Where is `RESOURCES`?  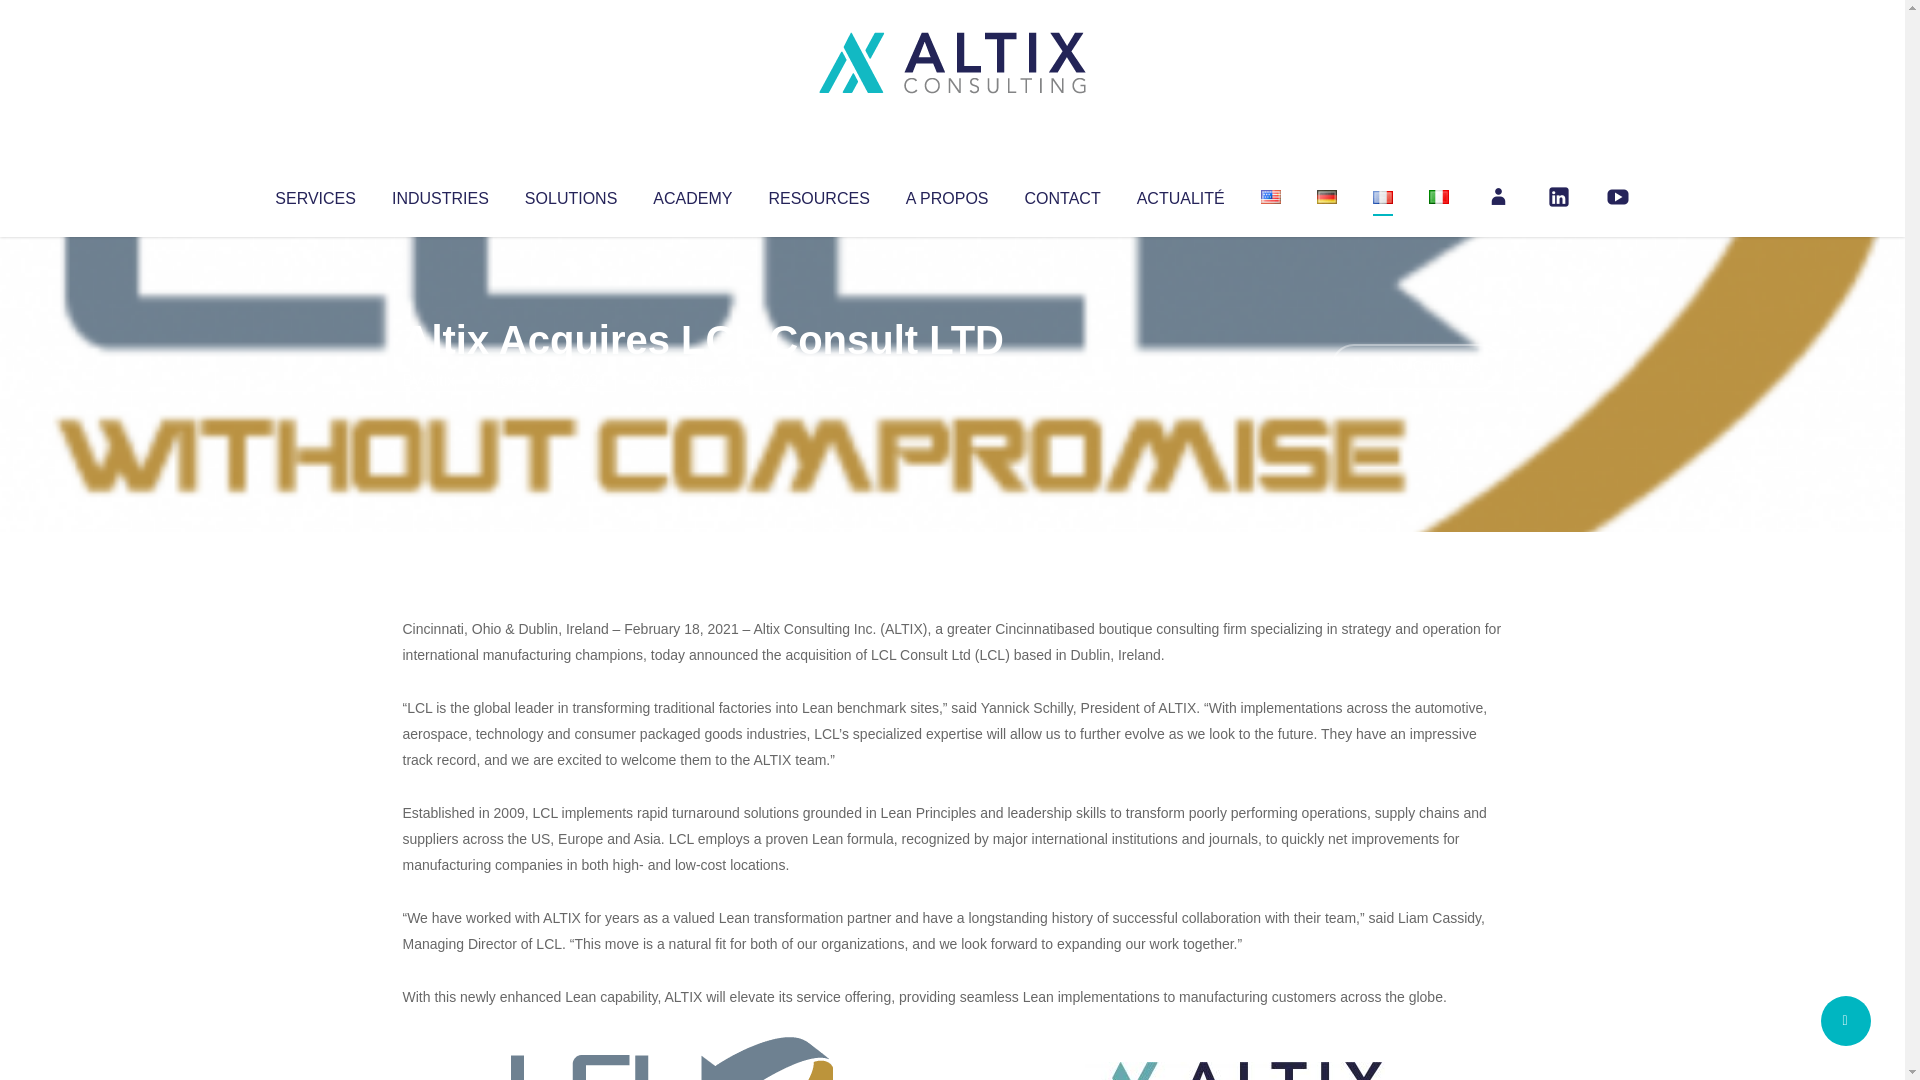
RESOURCES is located at coordinates (818, 194).